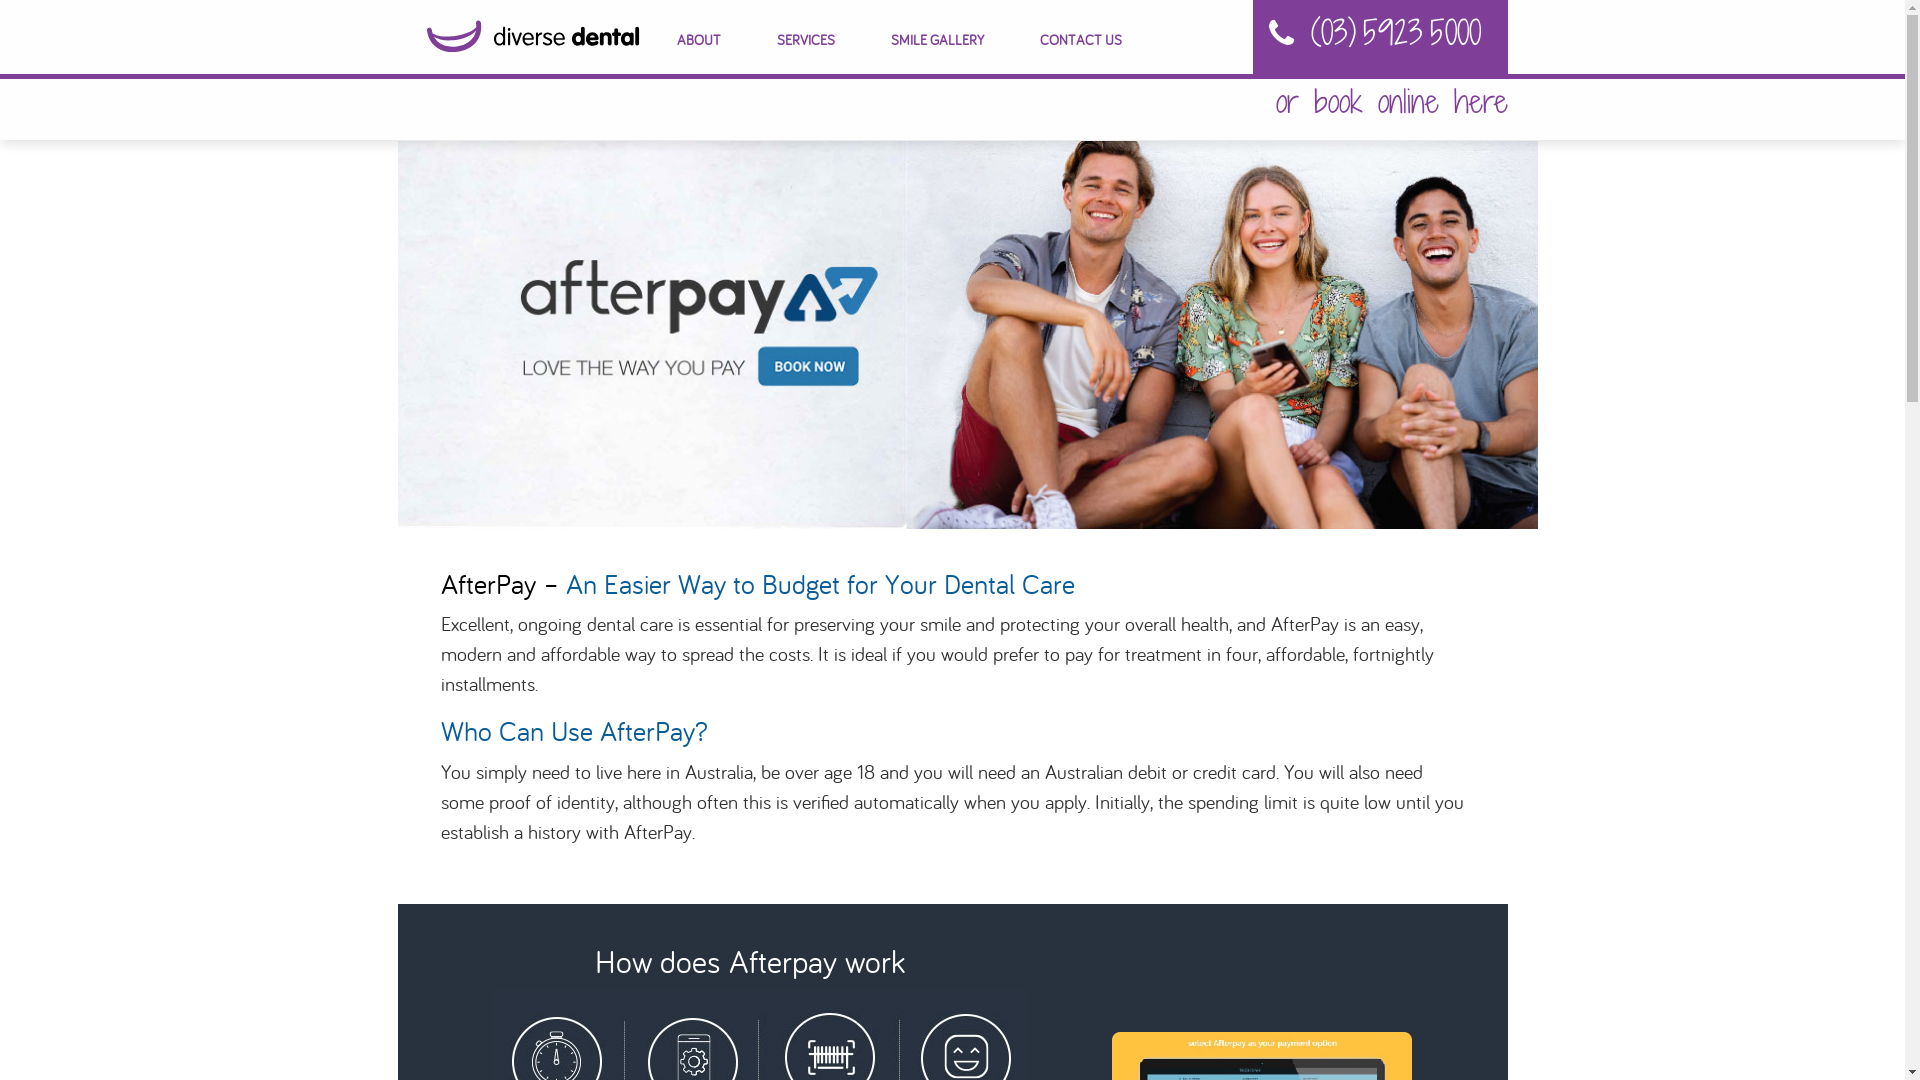  What do you see at coordinates (1392, 101) in the screenshot?
I see `or book online here` at bounding box center [1392, 101].